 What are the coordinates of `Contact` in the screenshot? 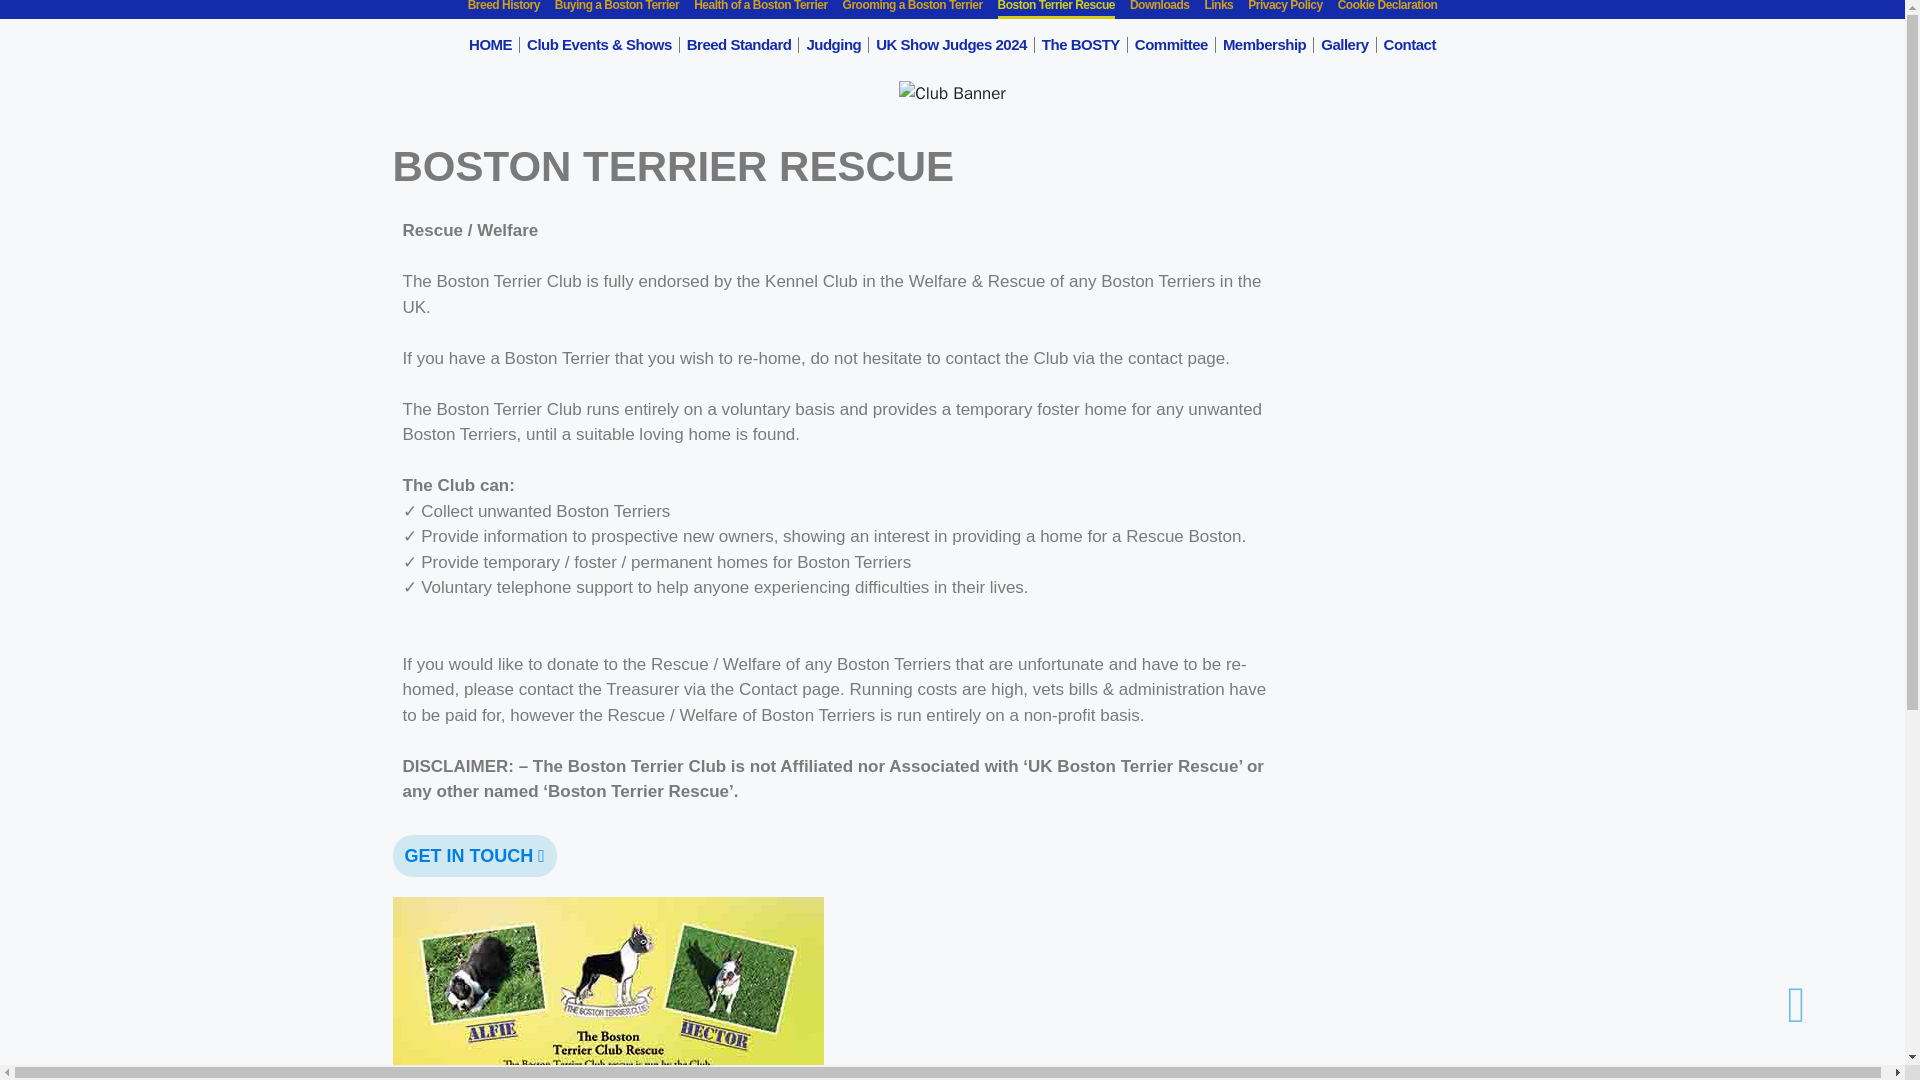 It's located at (1410, 45).